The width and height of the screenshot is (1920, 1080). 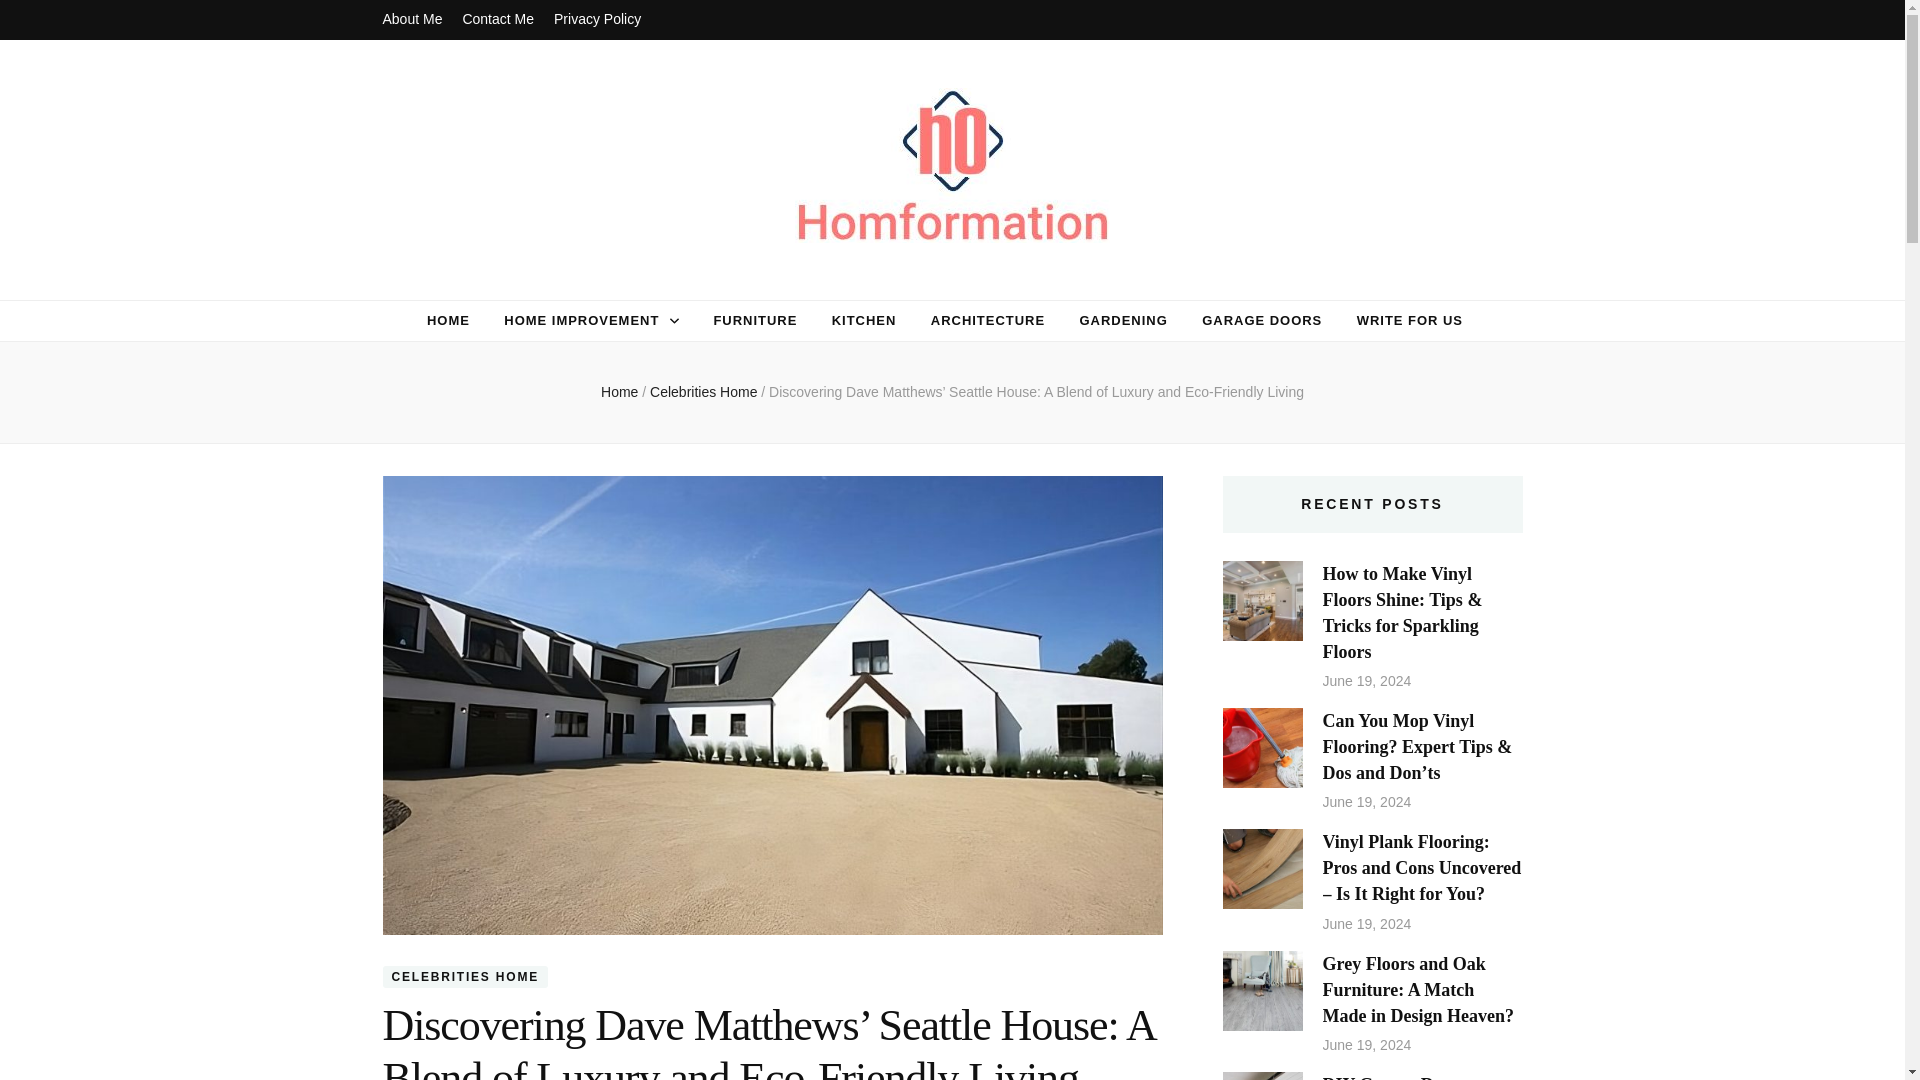 What do you see at coordinates (1123, 320) in the screenshot?
I see `GARDENING` at bounding box center [1123, 320].